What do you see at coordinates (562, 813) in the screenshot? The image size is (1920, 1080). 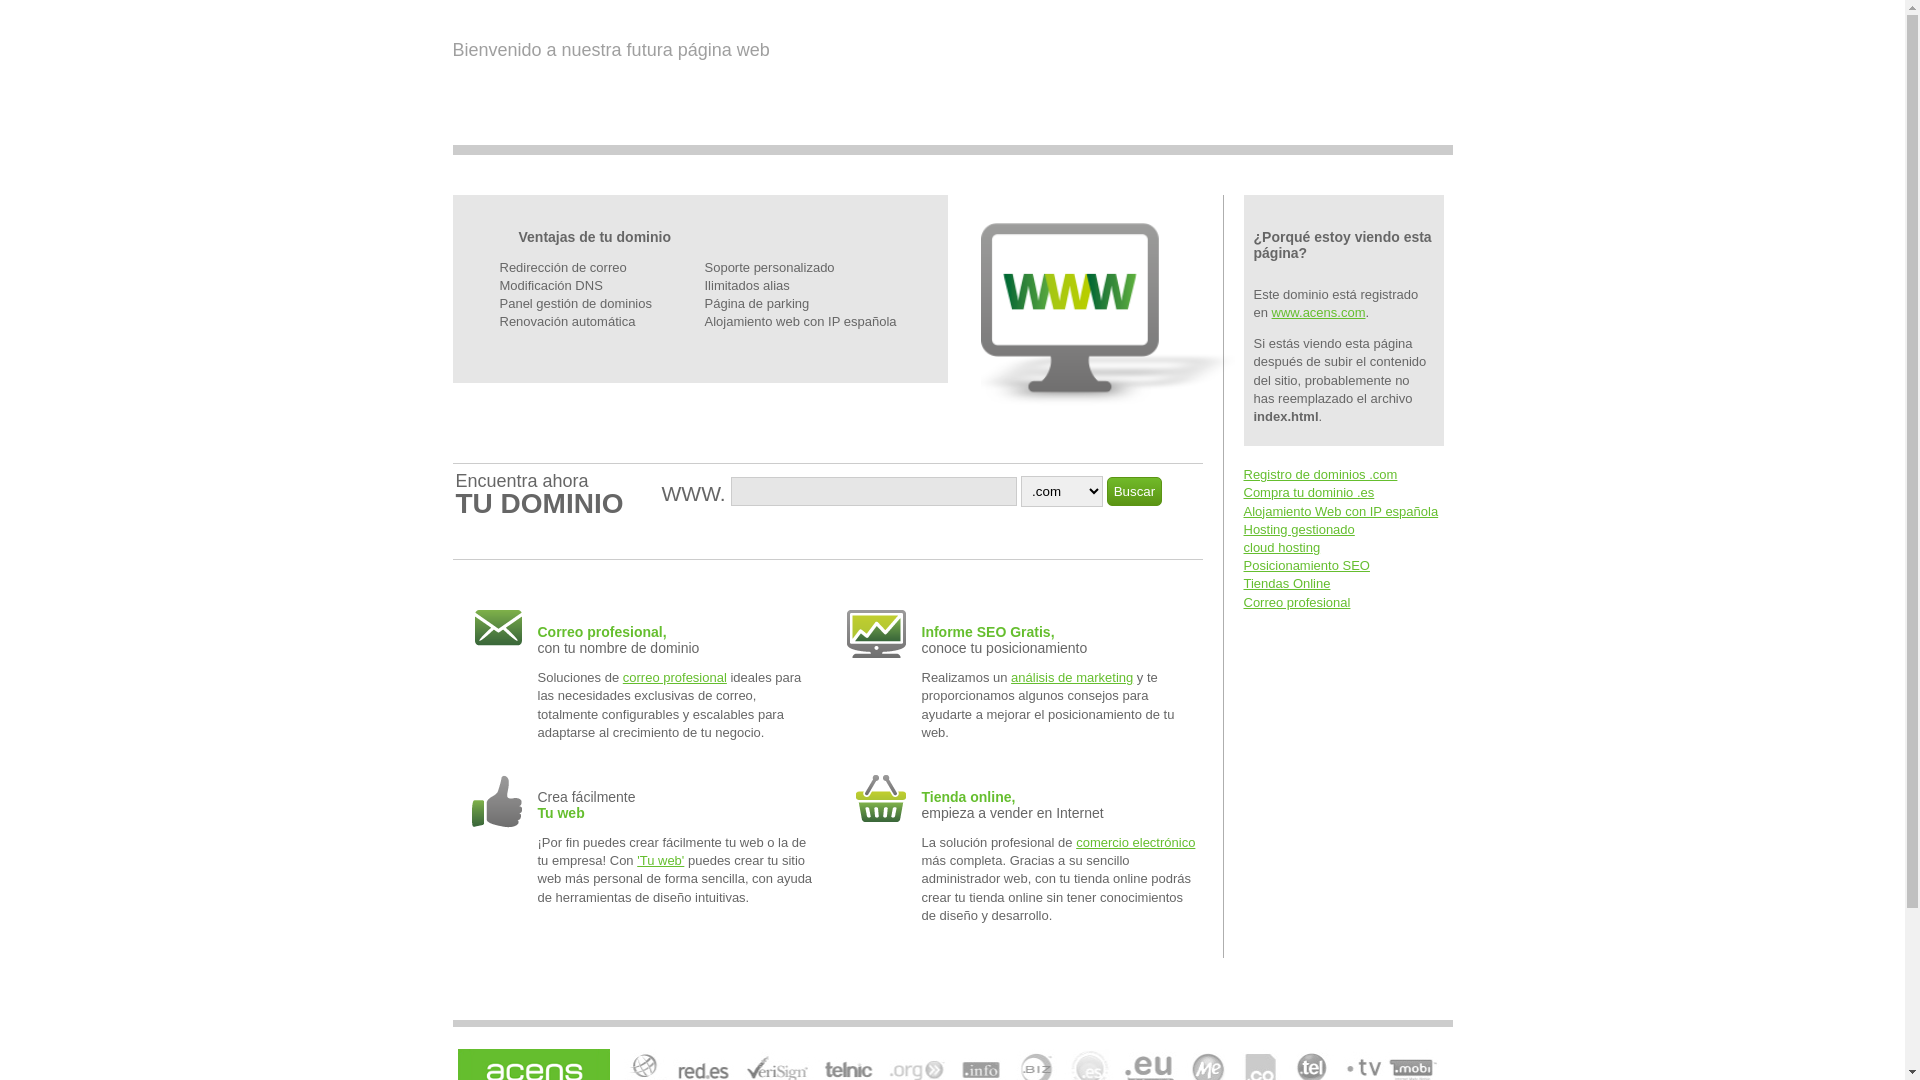 I see `Tu web` at bounding box center [562, 813].